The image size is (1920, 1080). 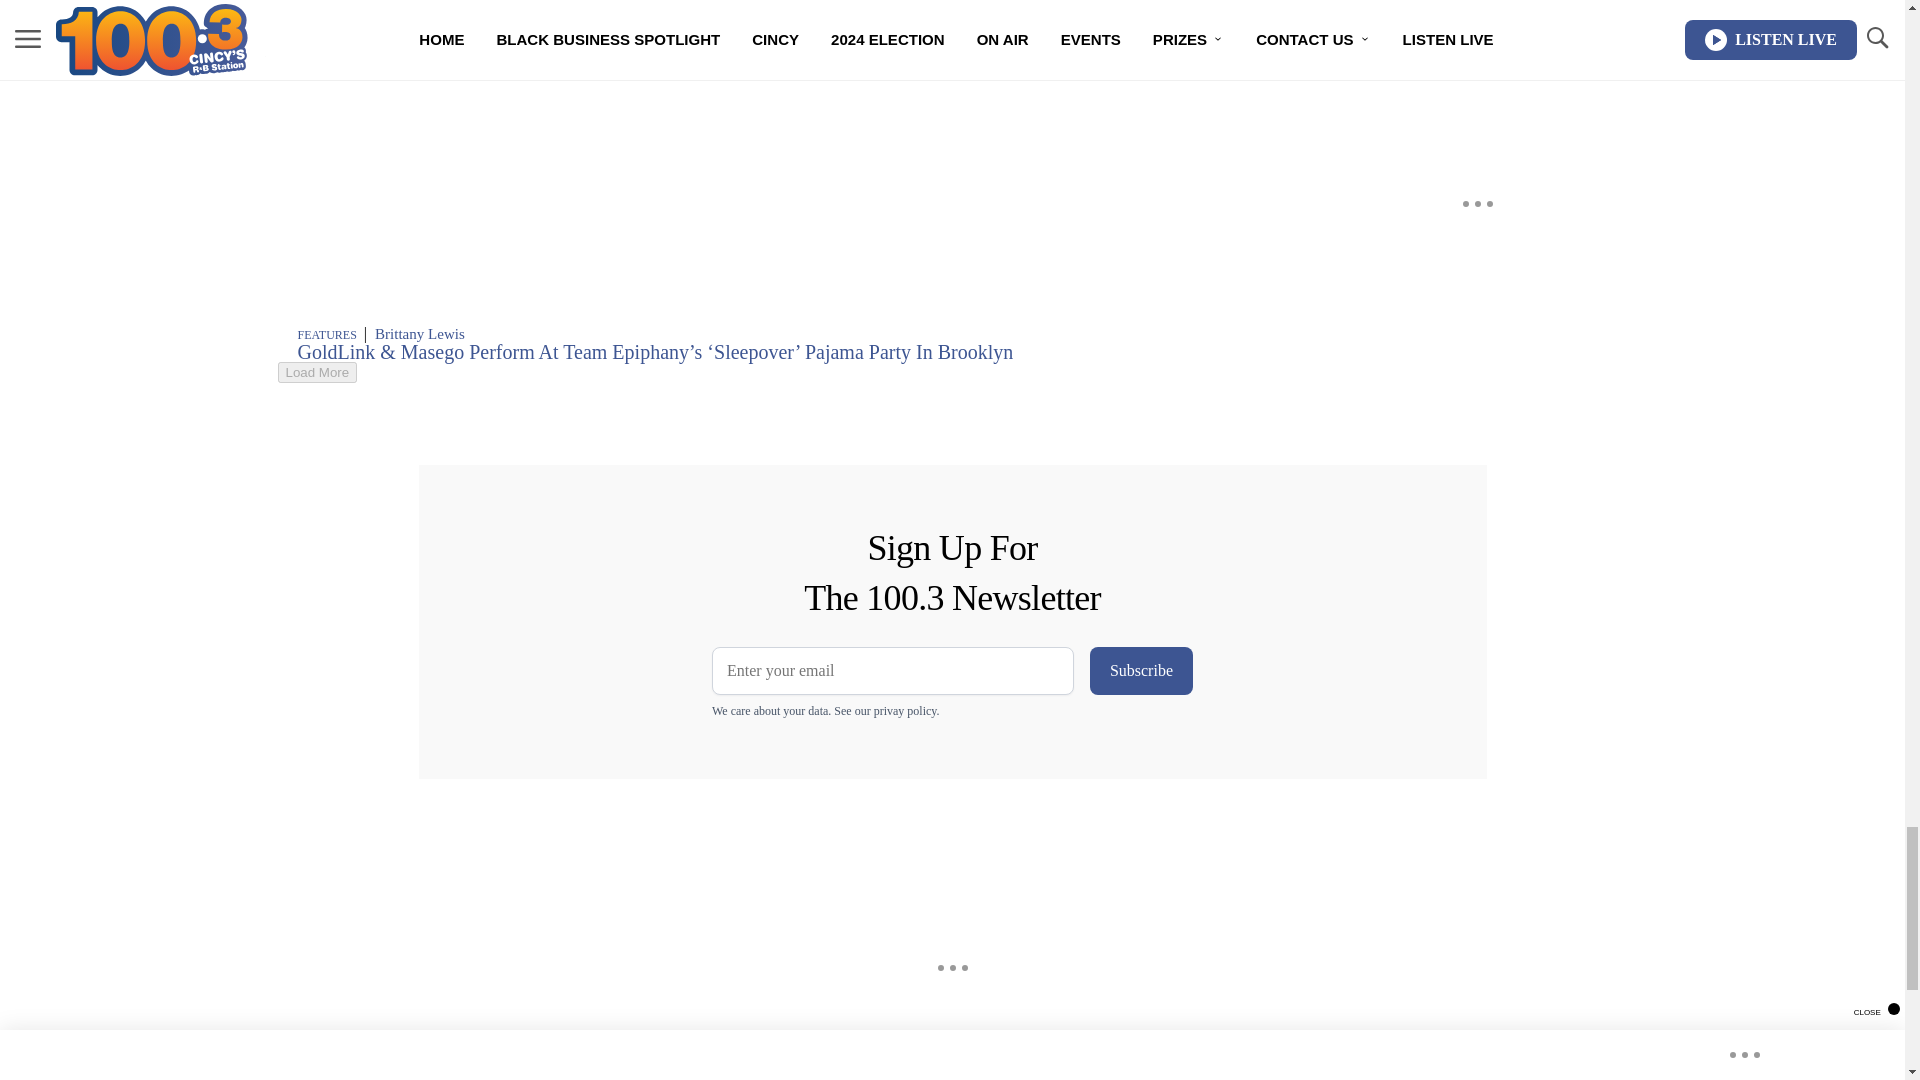 What do you see at coordinates (318, 372) in the screenshot?
I see `Load More` at bounding box center [318, 372].